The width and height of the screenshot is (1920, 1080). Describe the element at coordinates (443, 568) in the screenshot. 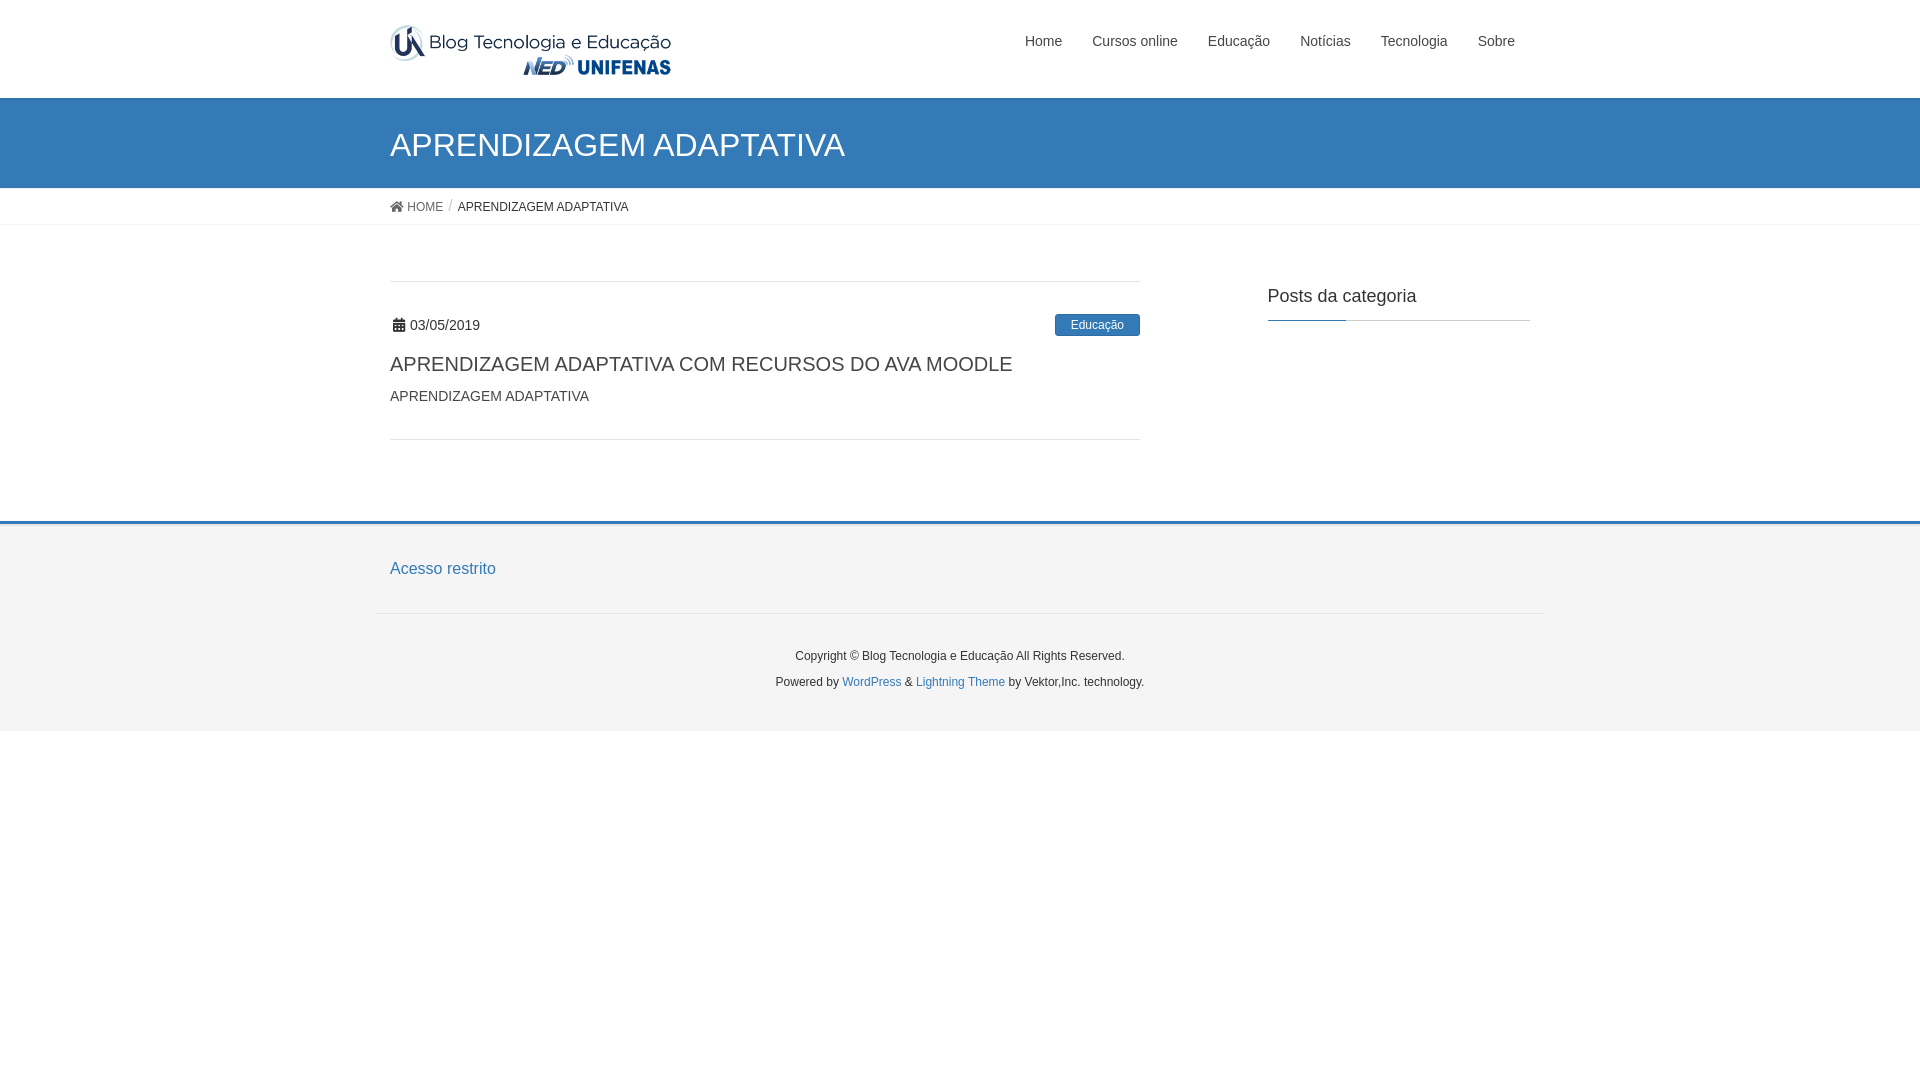

I see `Acesso restrito` at that location.